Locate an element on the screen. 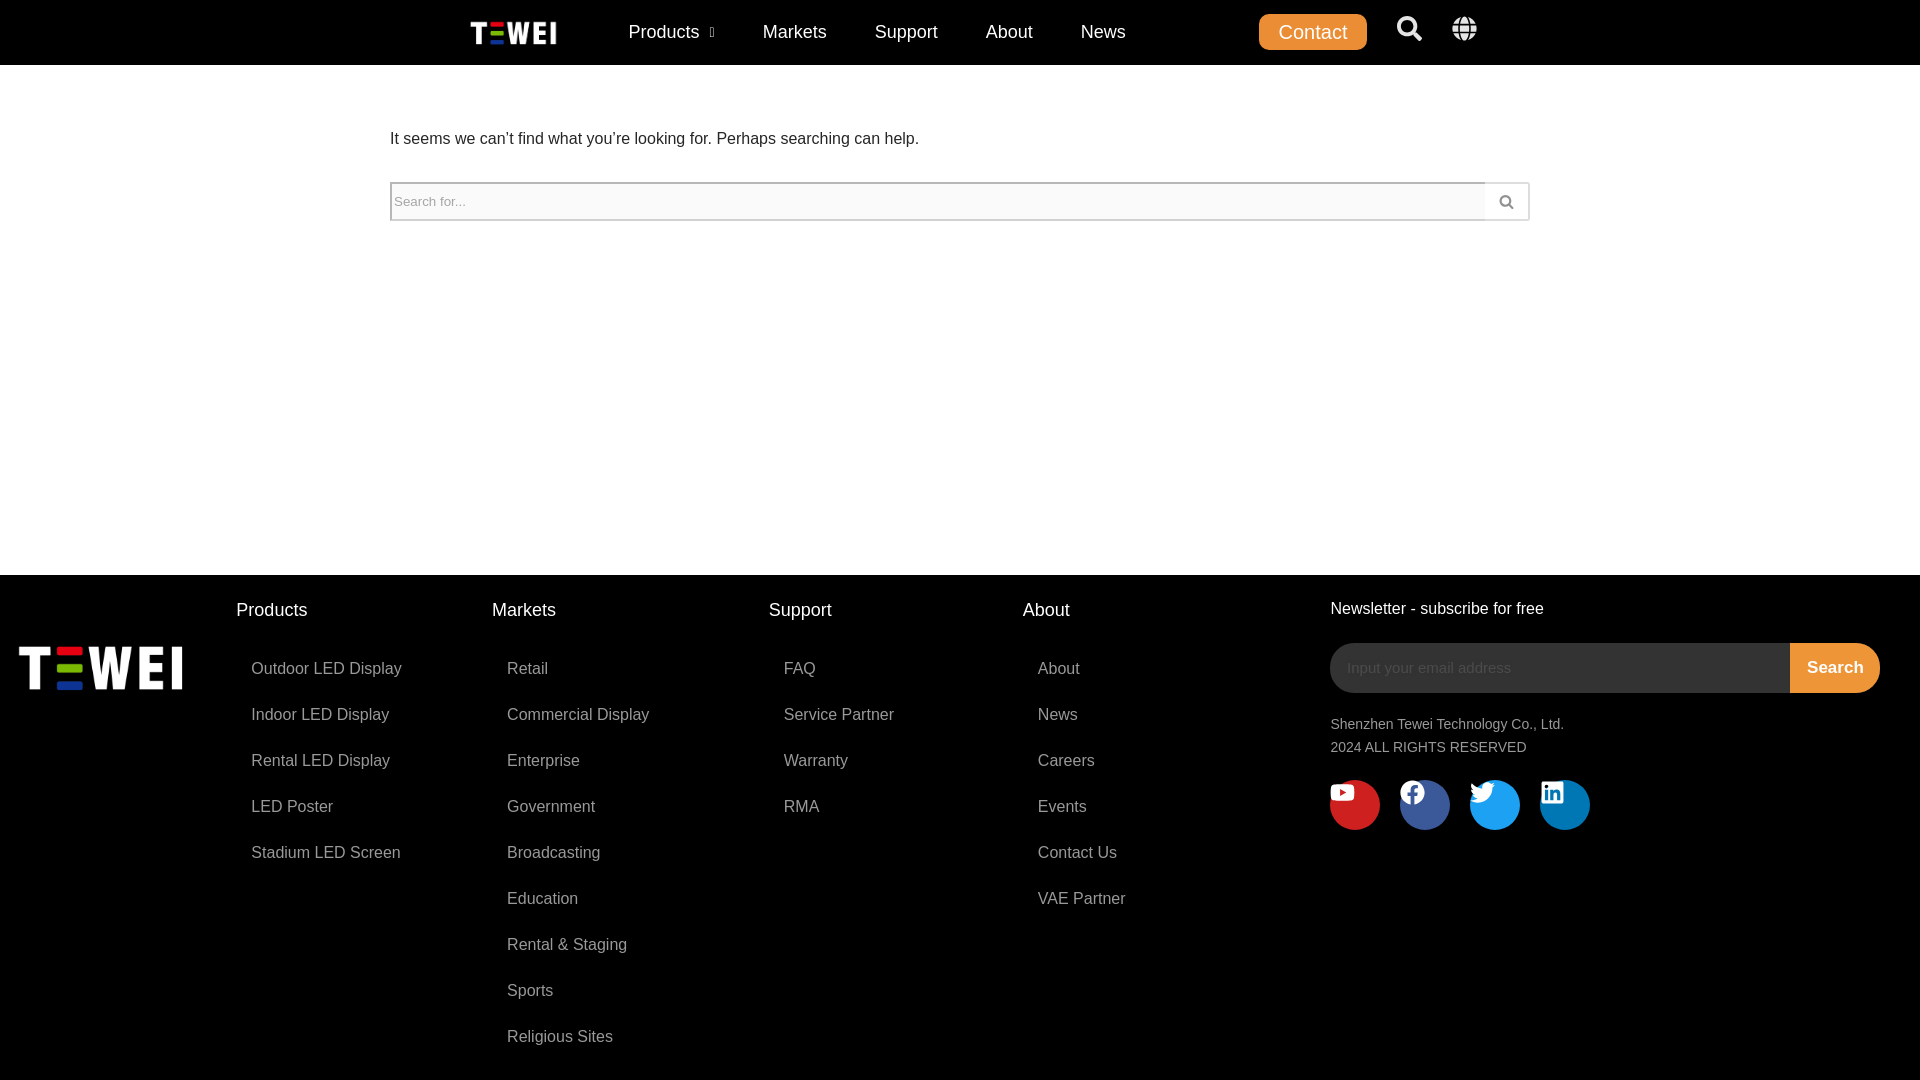 This screenshot has height=1080, width=1920. About is located at coordinates (1010, 32).